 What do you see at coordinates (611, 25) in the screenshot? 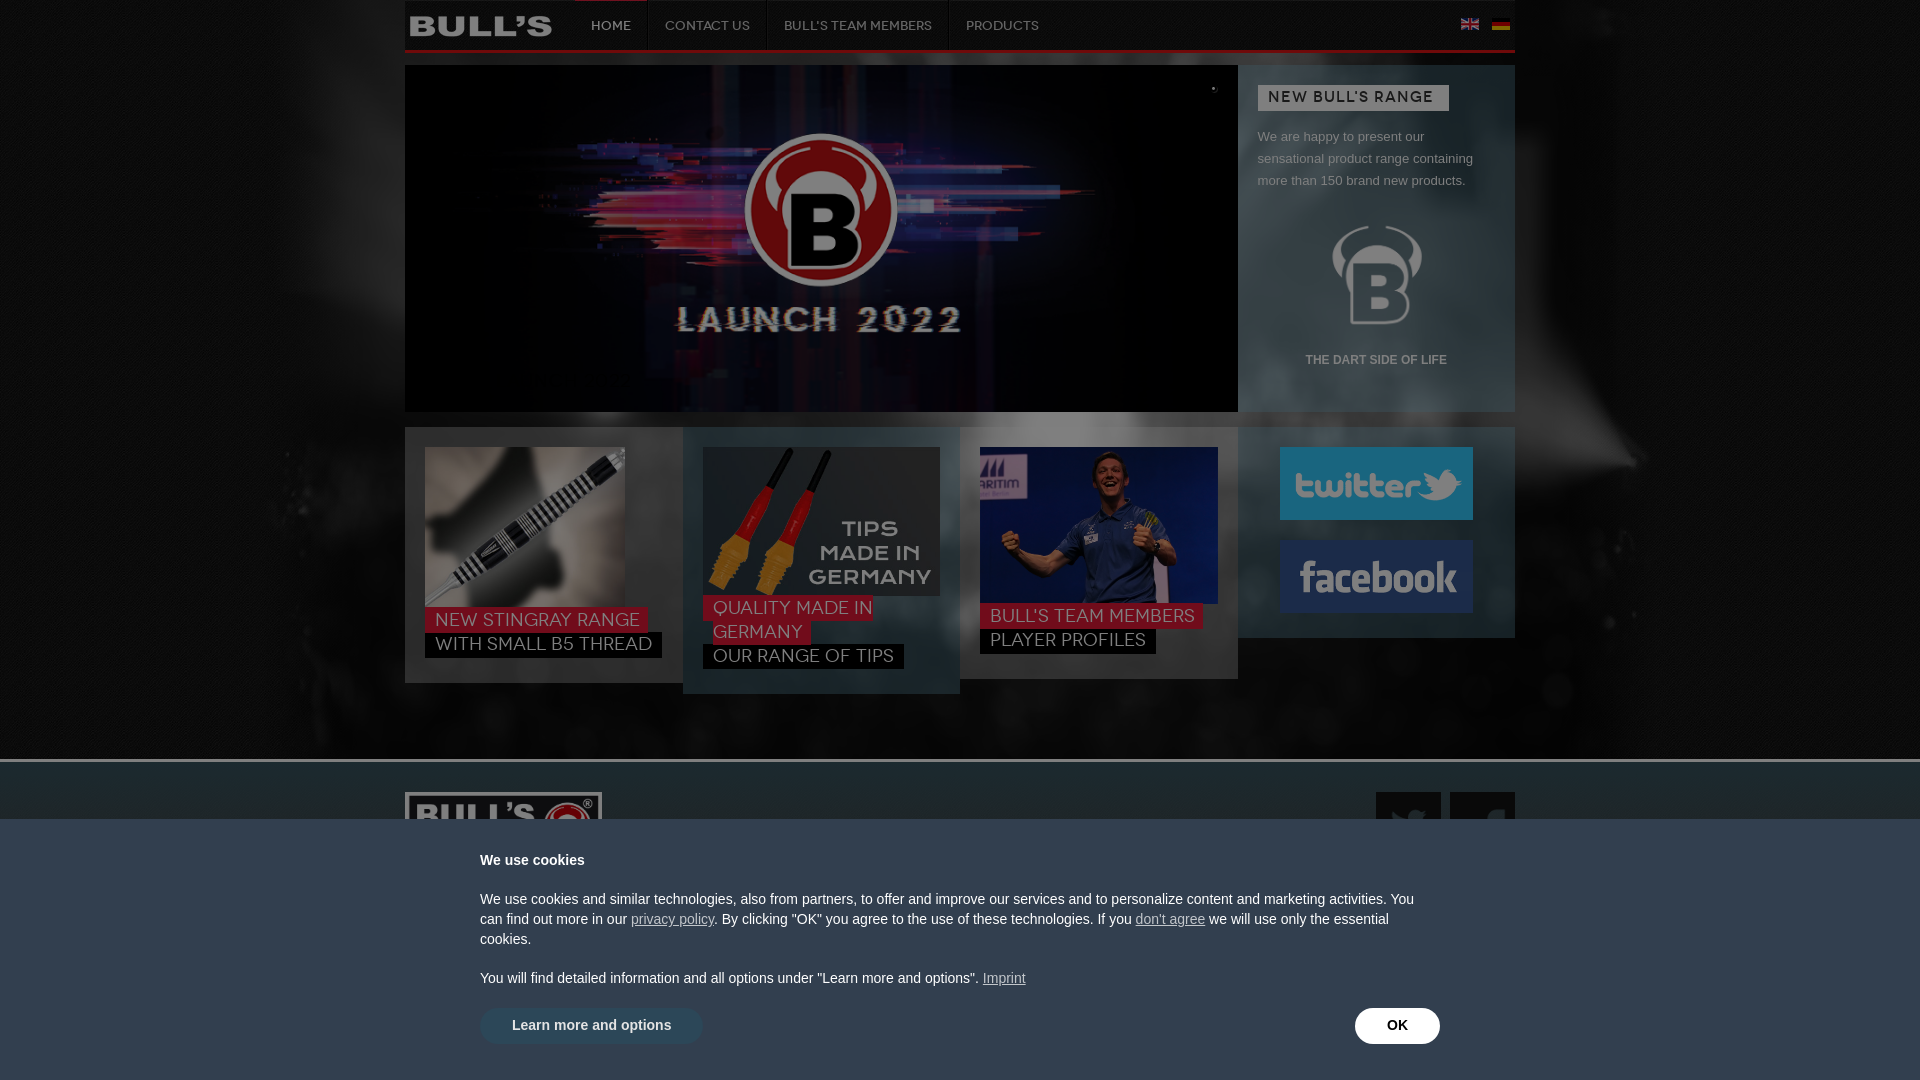
I see `HOME` at bounding box center [611, 25].